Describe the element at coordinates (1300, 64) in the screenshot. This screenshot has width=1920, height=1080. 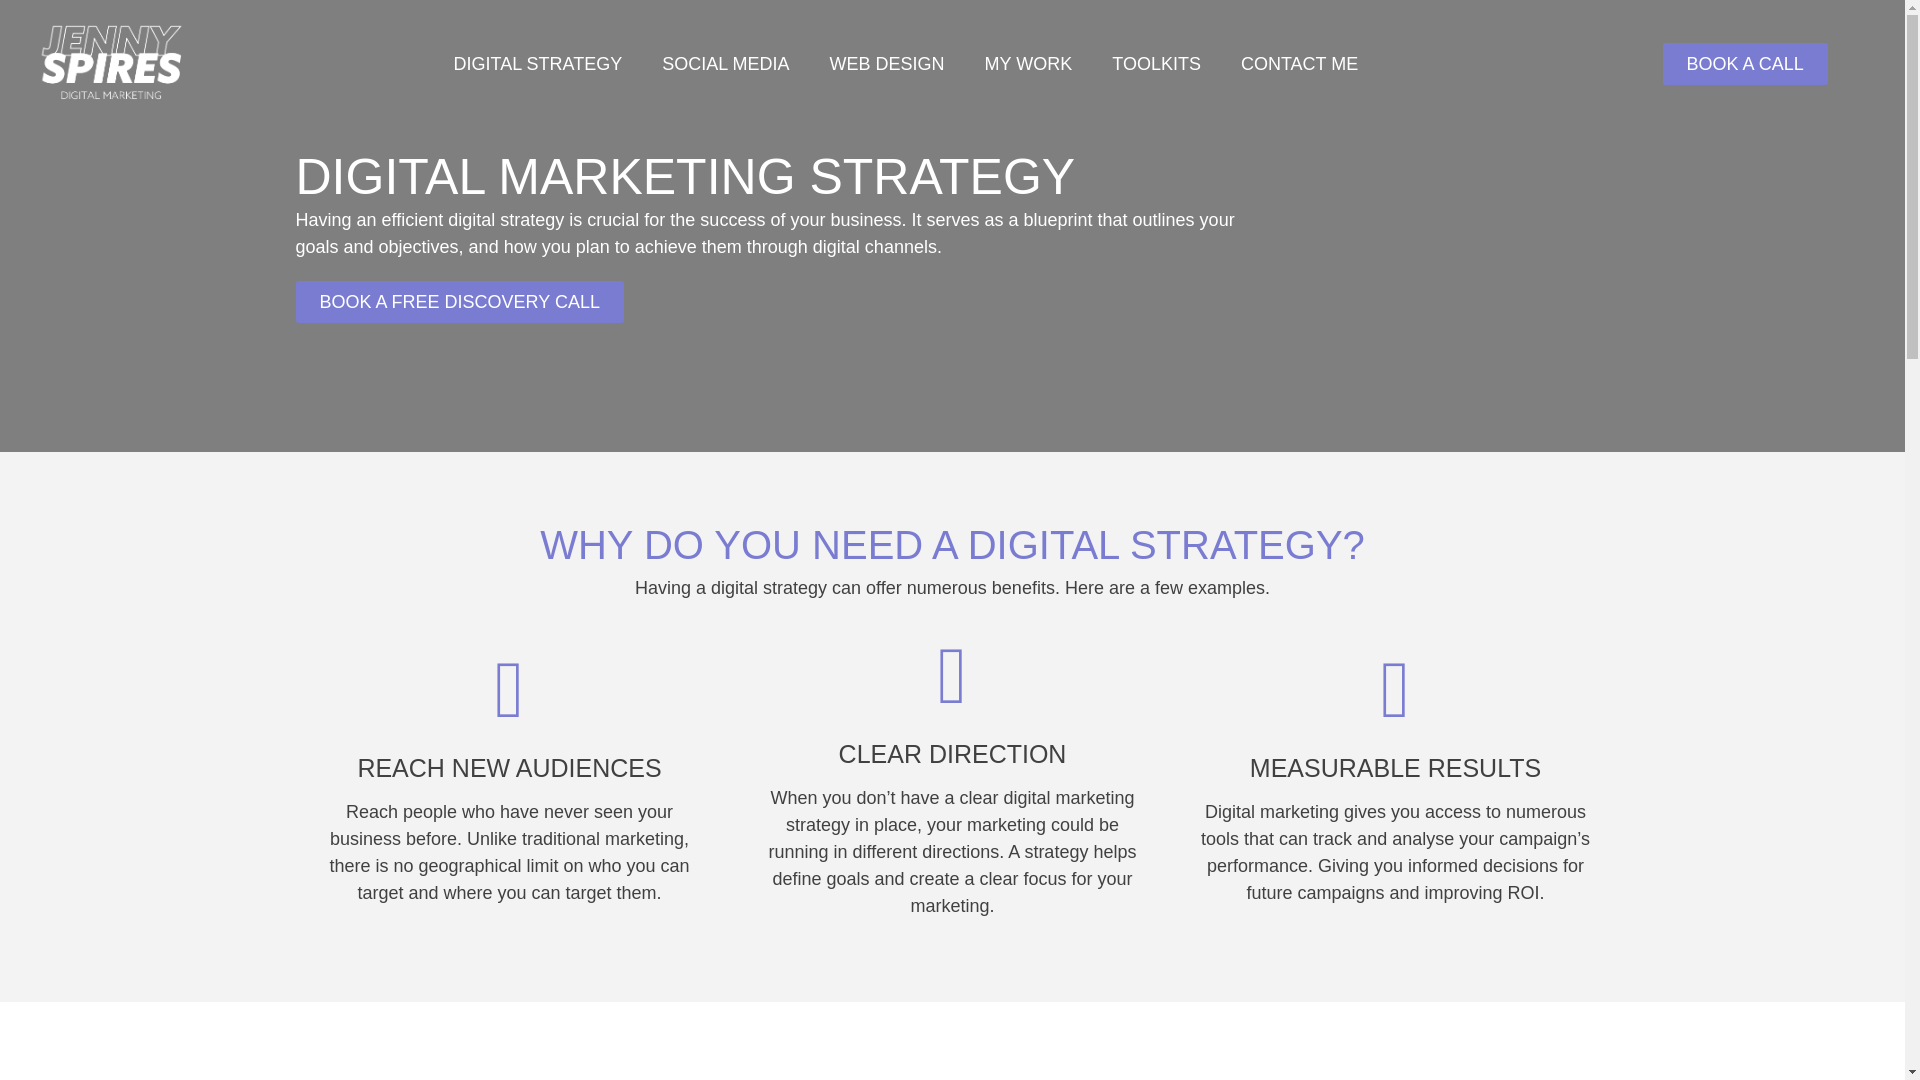
I see `CONTACT ME` at that location.